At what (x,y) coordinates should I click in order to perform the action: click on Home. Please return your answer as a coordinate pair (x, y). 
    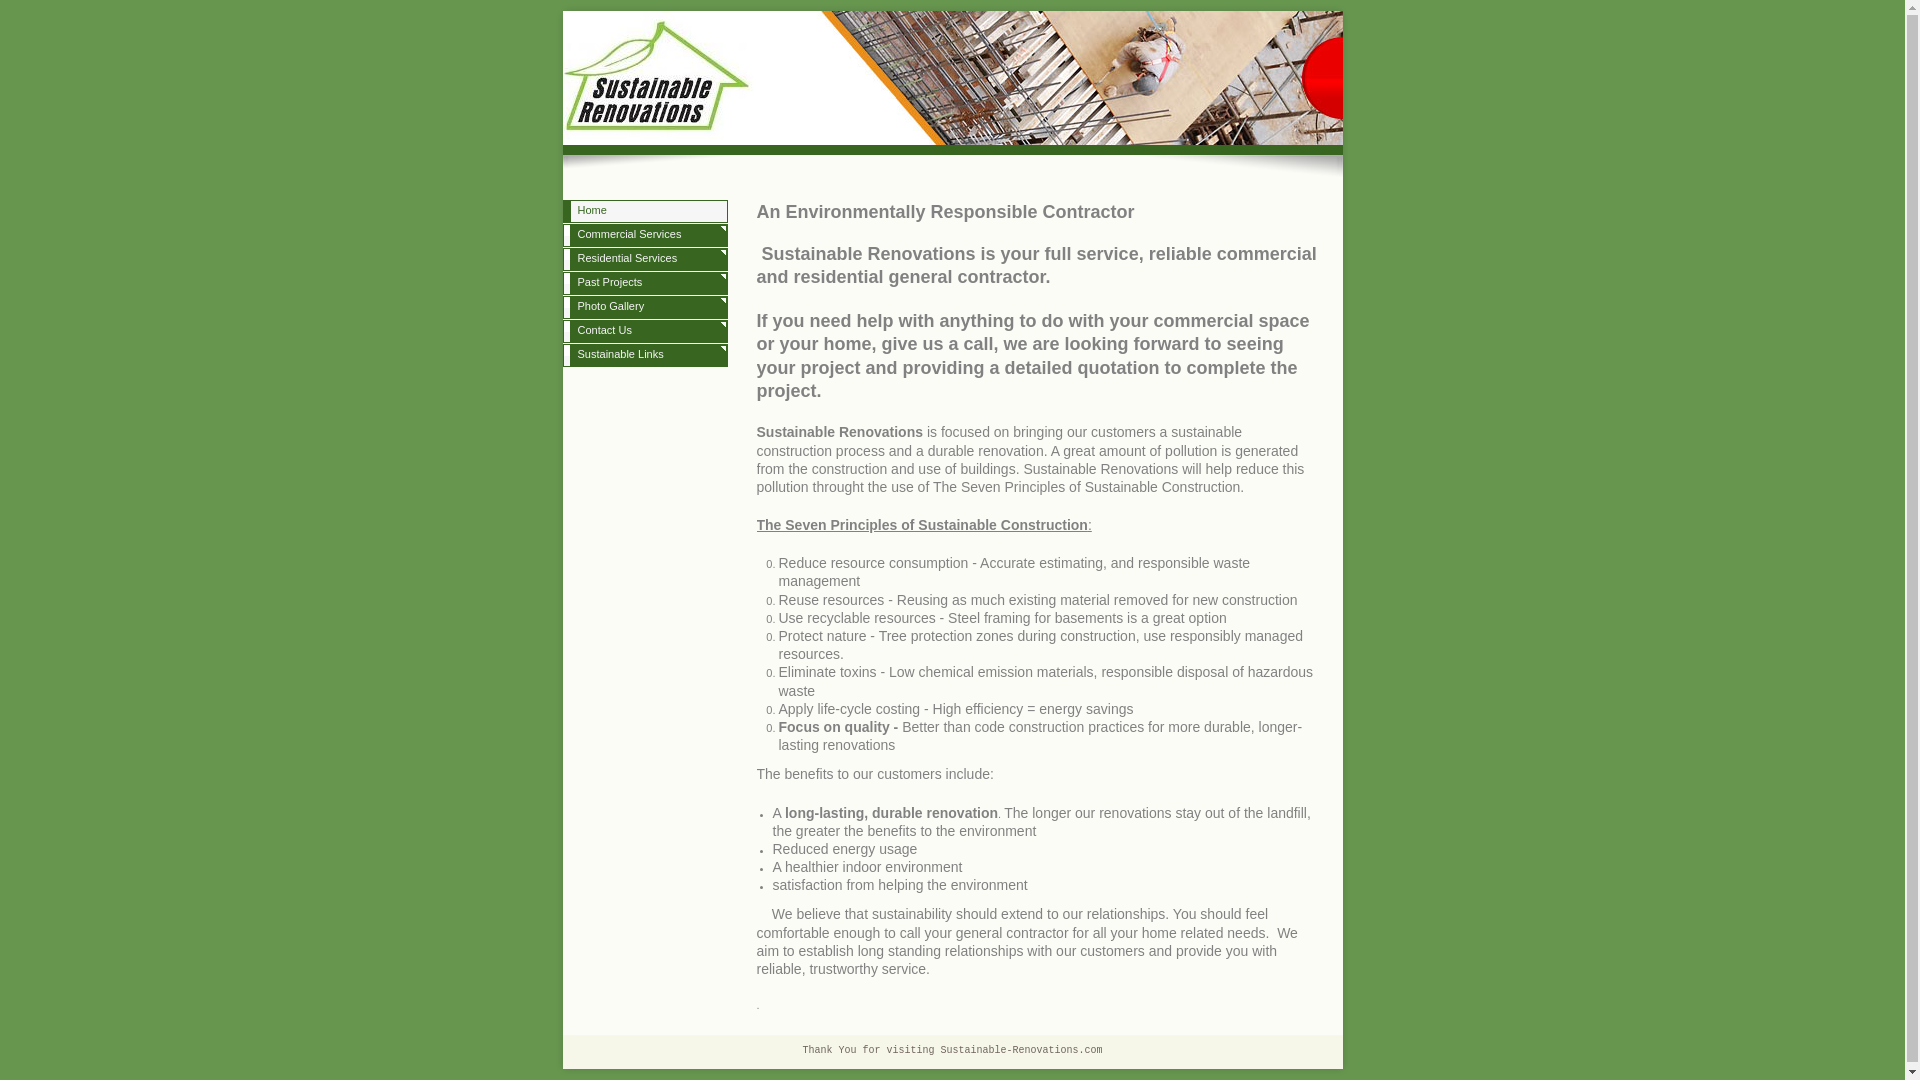
    Looking at the image, I should click on (644, 211).